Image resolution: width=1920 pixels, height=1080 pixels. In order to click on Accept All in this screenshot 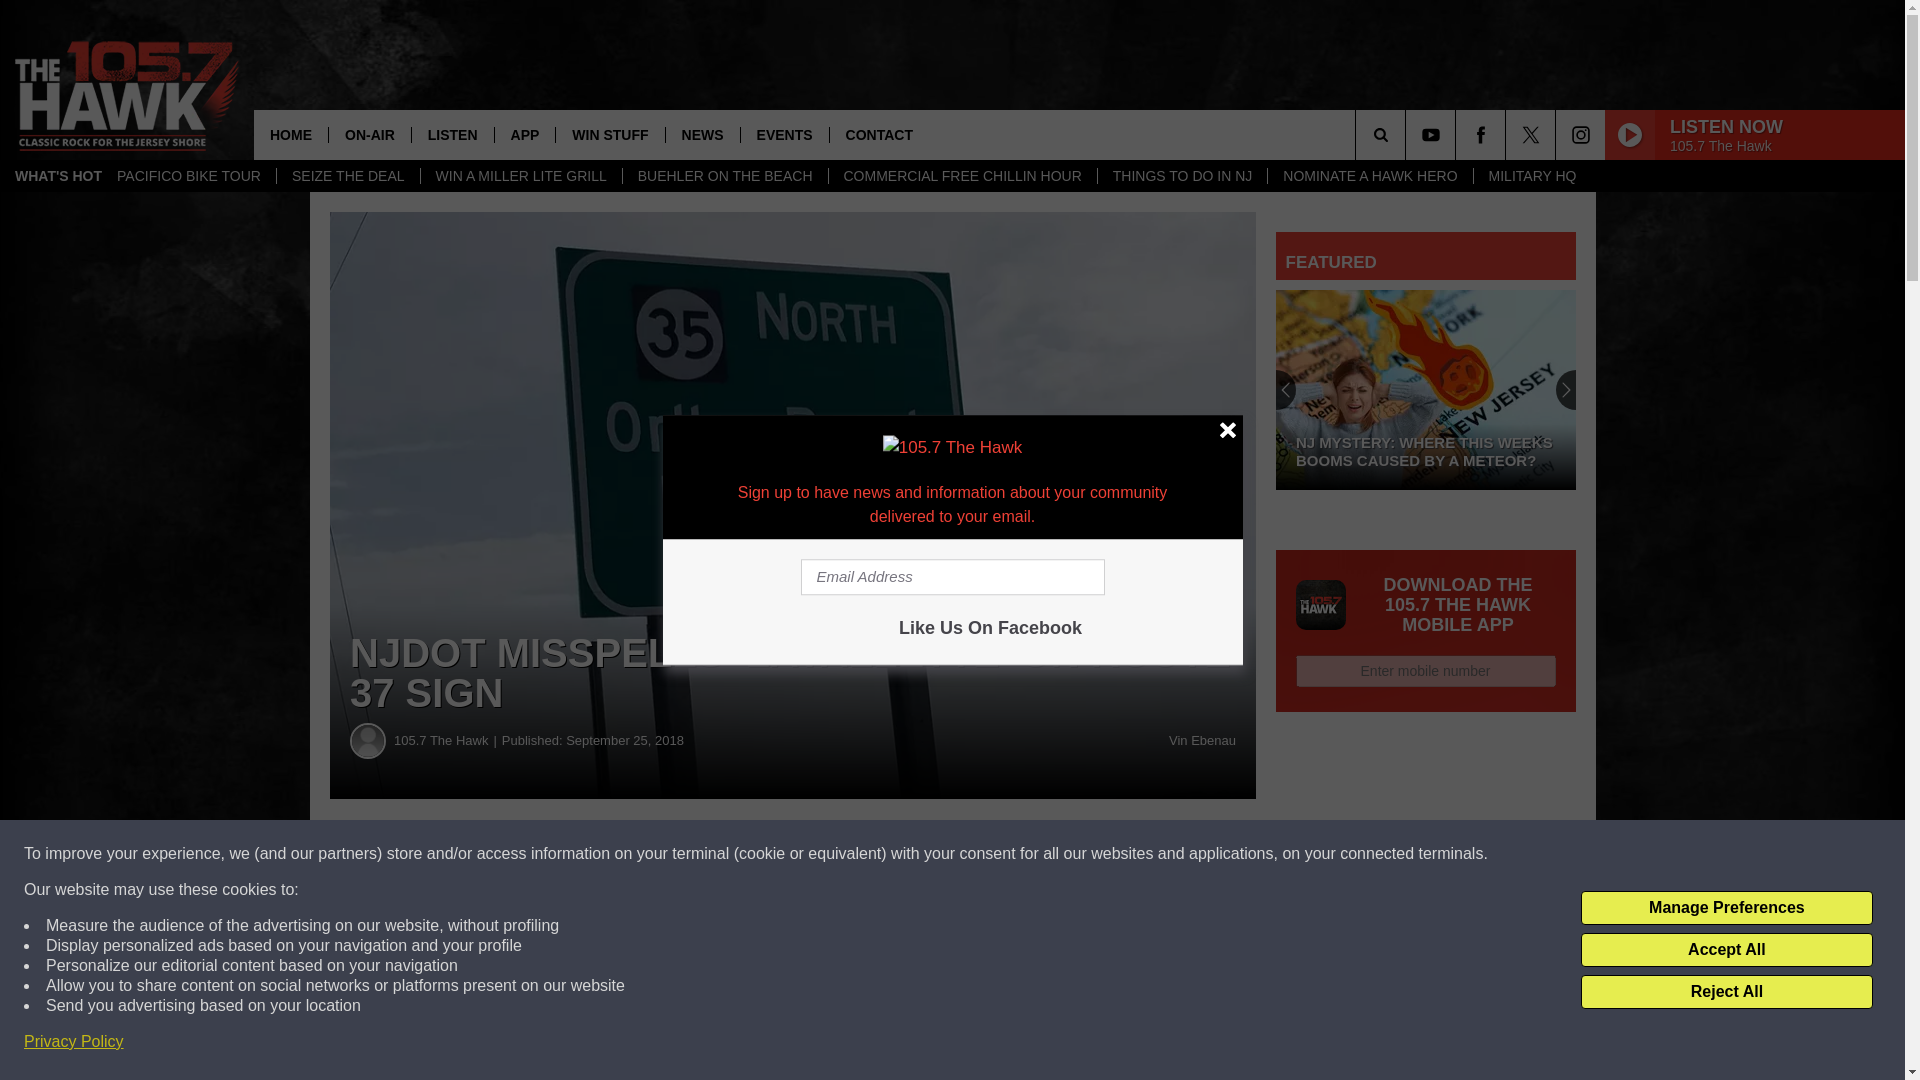, I will do `click(1726, 950)`.